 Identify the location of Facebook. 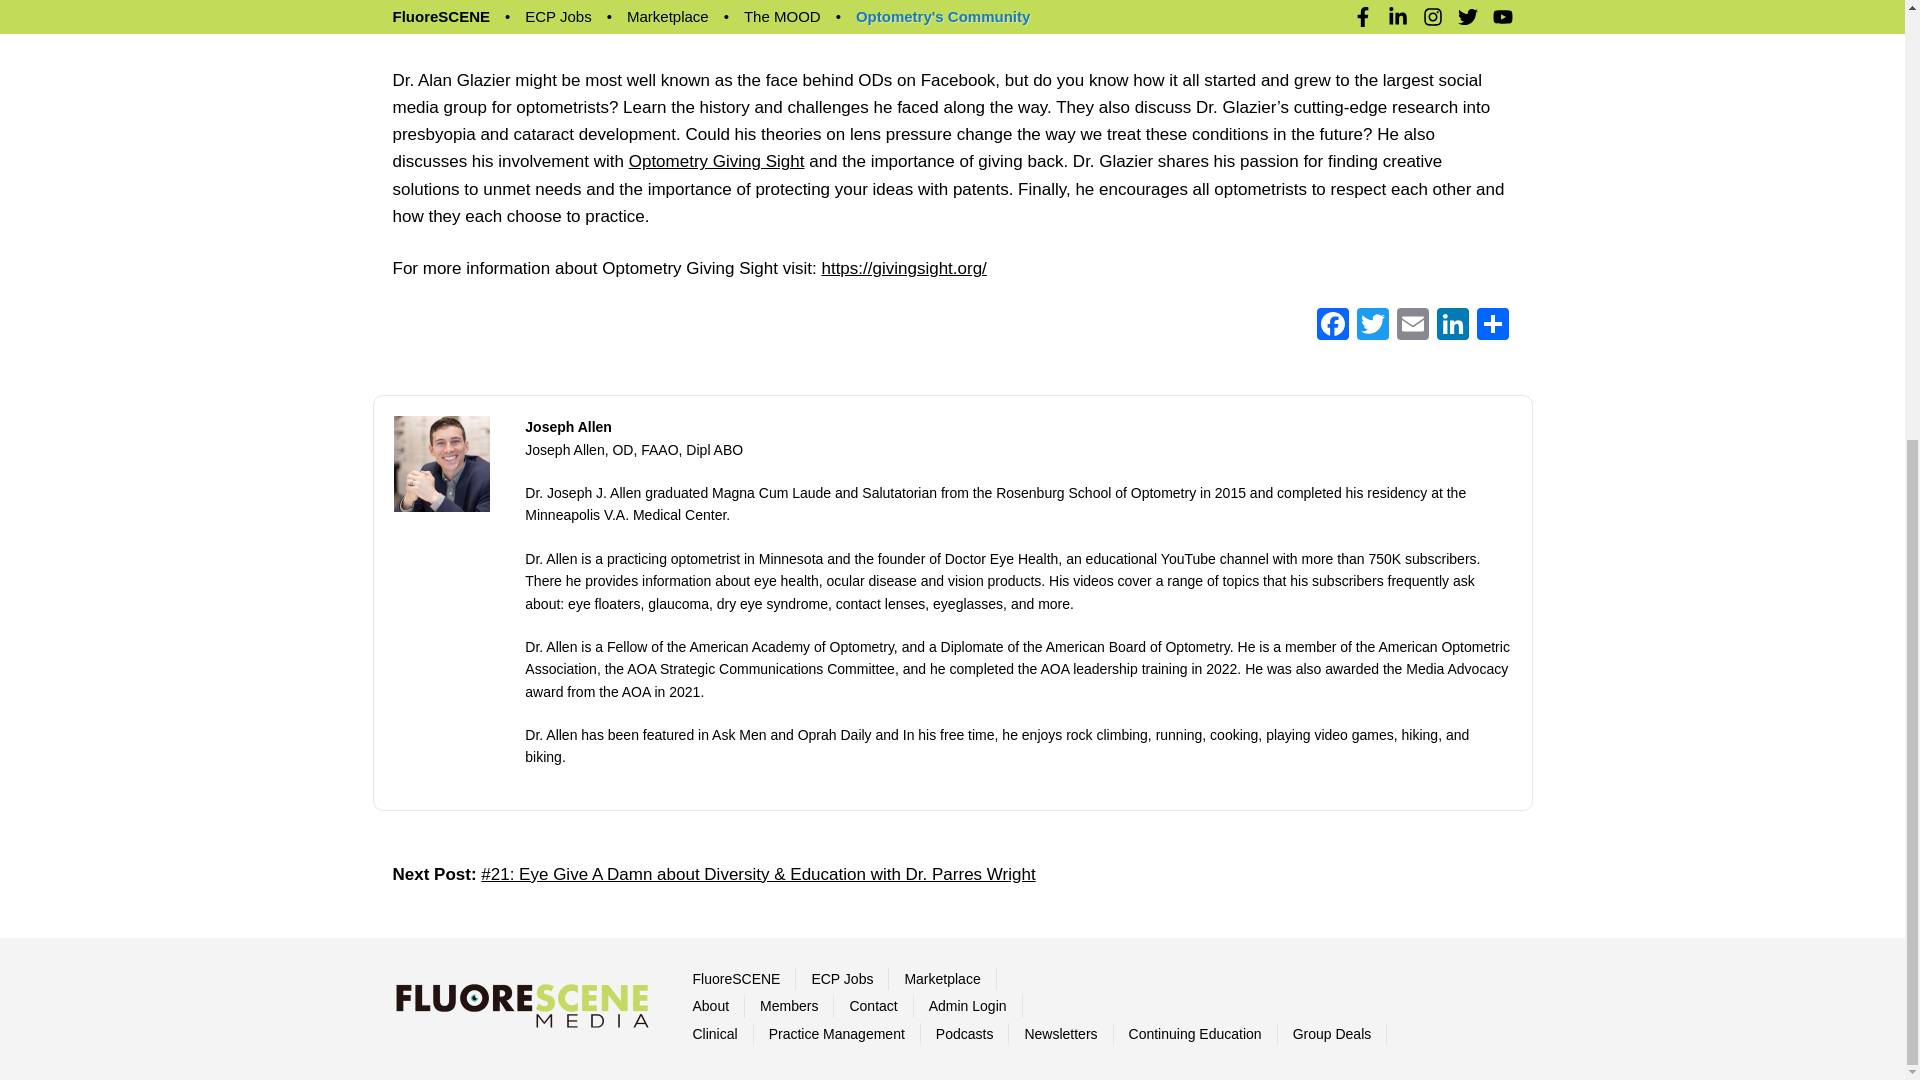
(1331, 326).